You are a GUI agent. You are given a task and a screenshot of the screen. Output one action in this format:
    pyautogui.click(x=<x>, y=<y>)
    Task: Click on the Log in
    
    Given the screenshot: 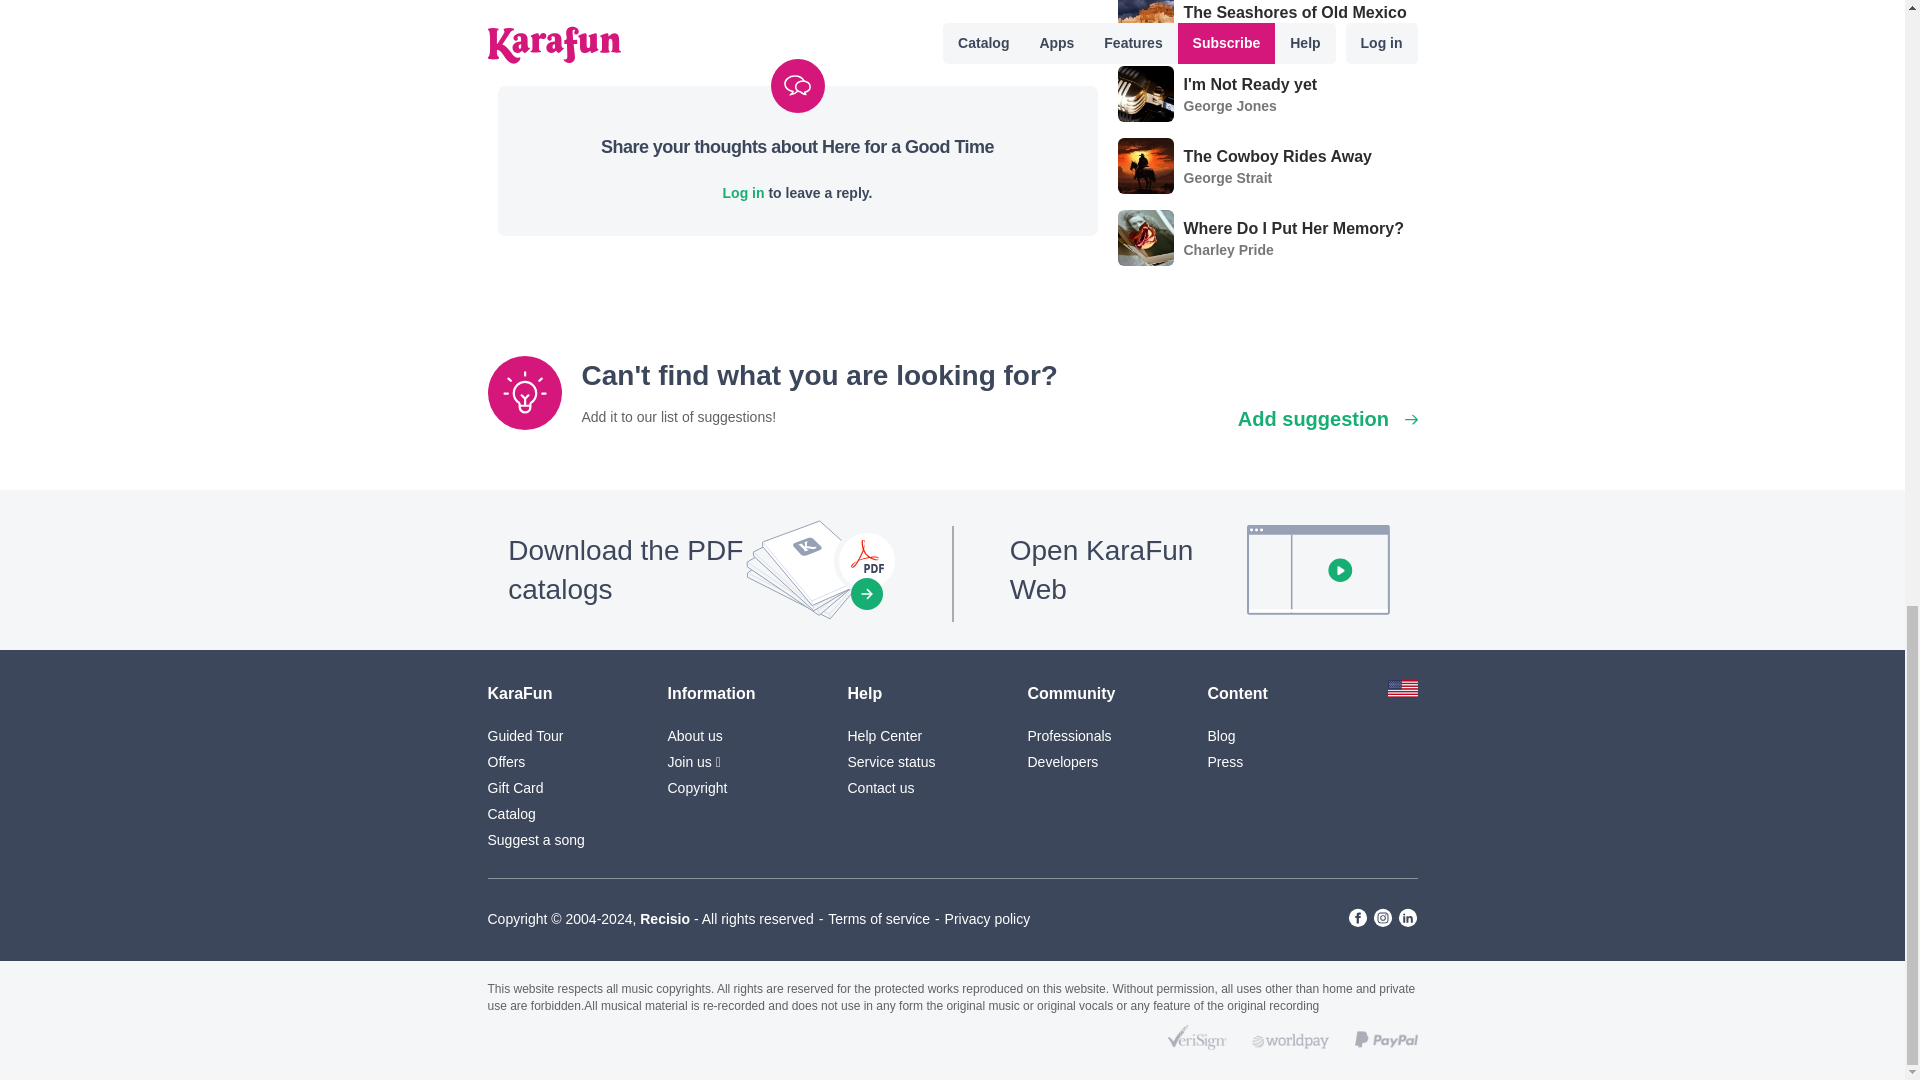 What is the action you would take?
    pyautogui.click(x=744, y=192)
    